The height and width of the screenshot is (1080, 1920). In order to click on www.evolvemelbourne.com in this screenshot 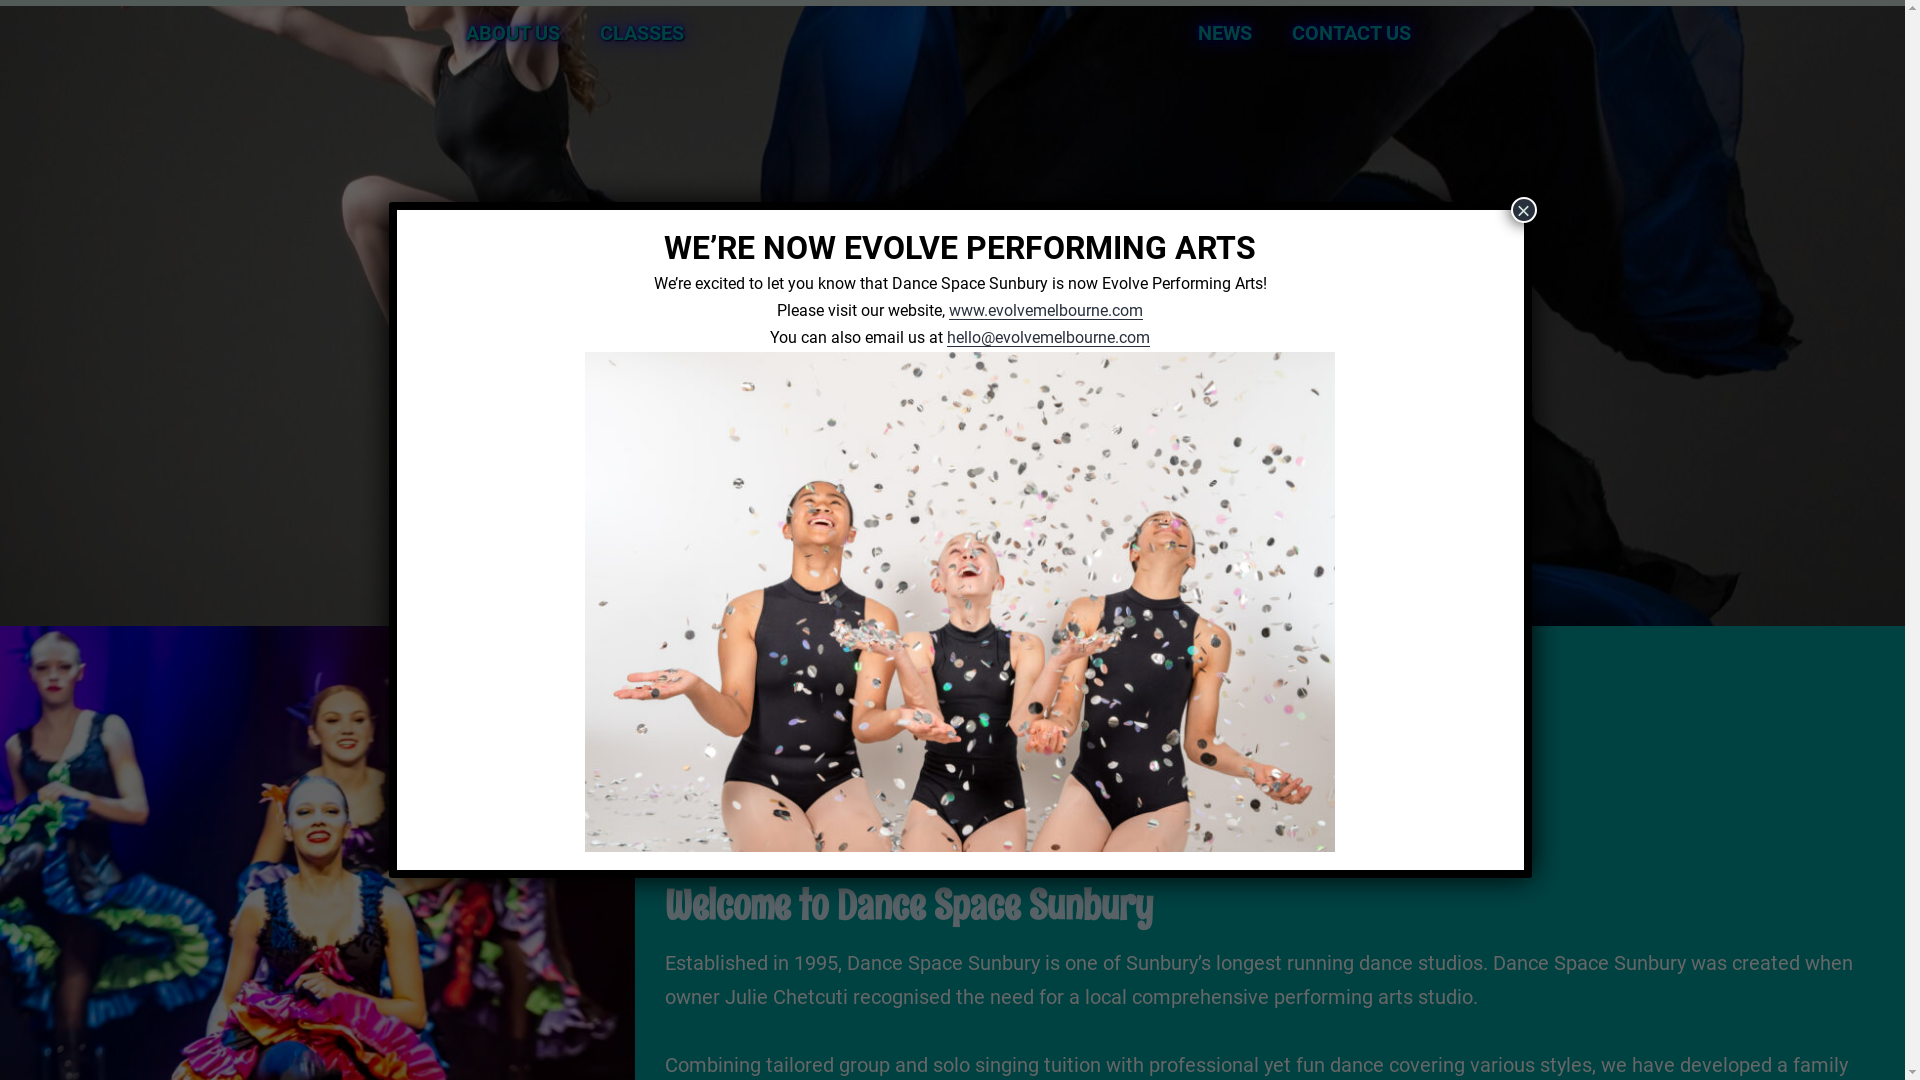, I will do `click(1046, 310)`.